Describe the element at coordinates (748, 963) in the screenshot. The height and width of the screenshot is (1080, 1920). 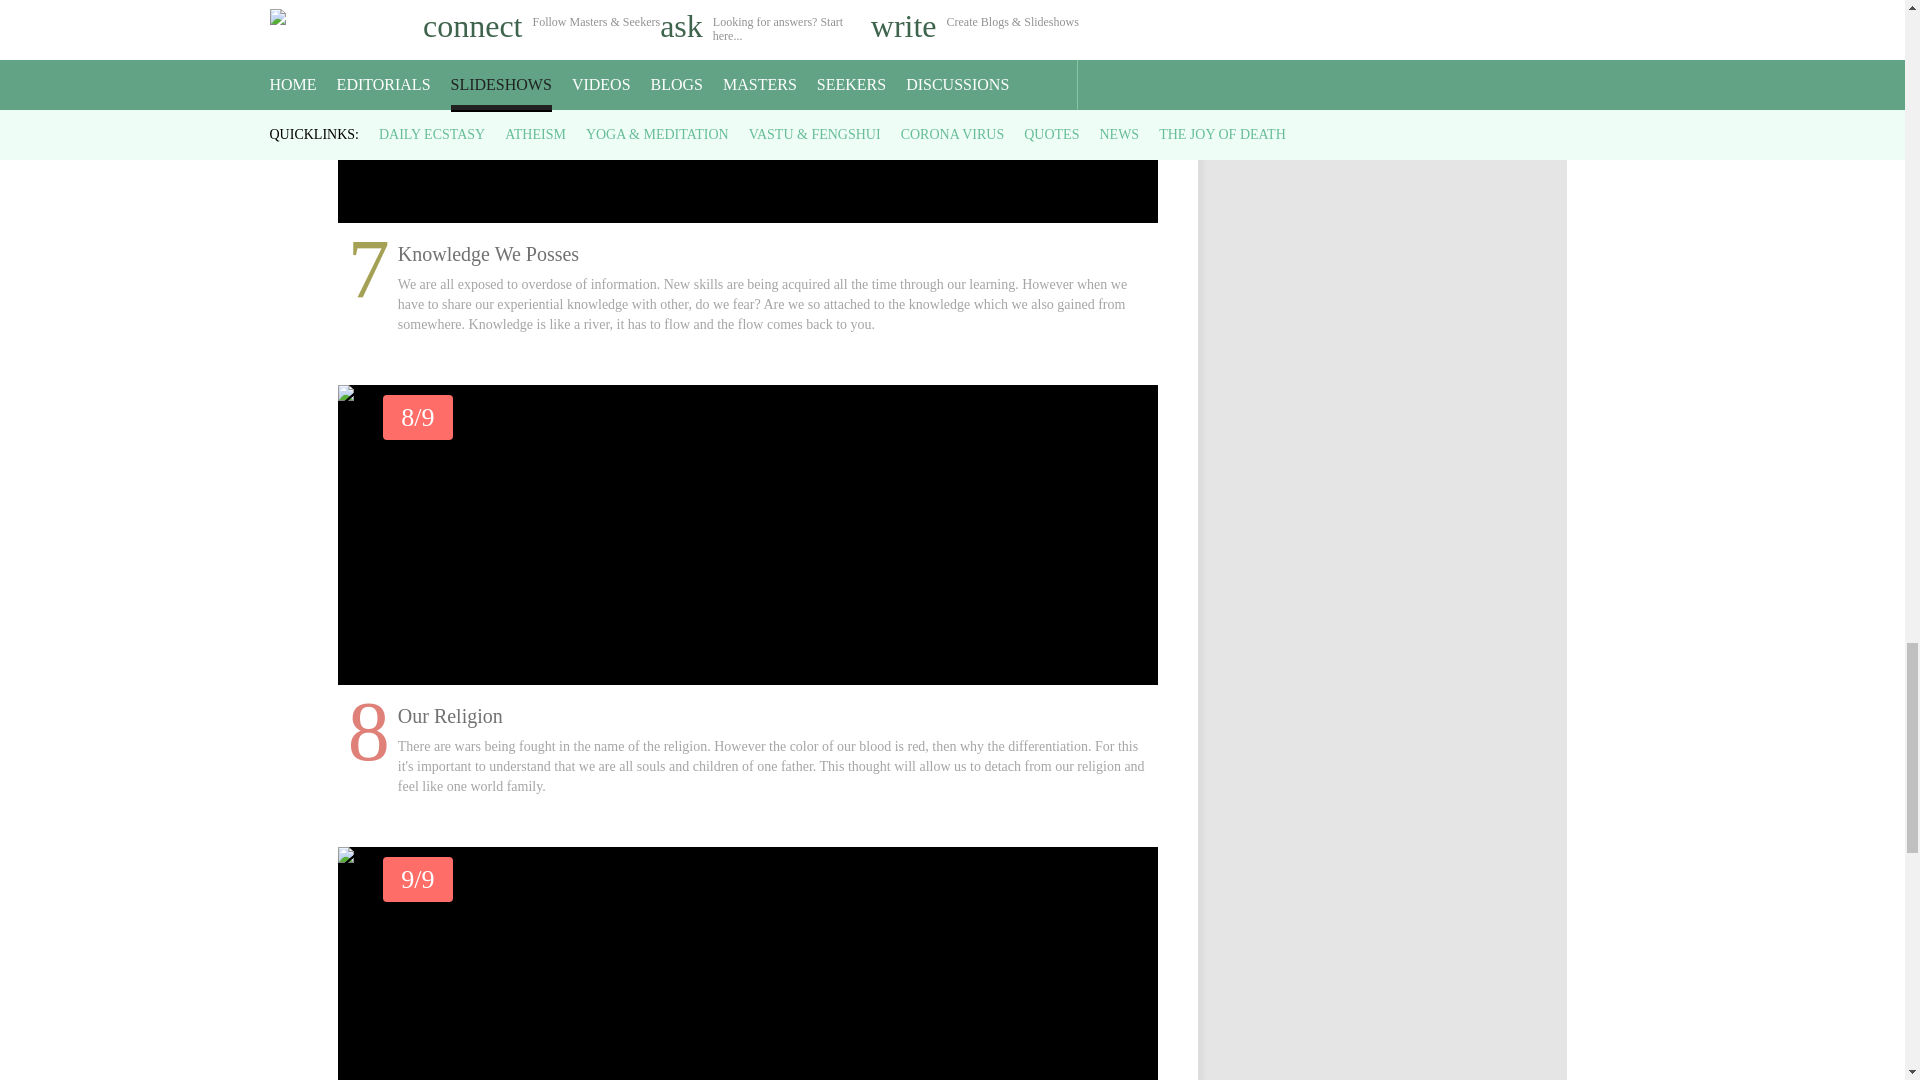
I see `Eating Habits` at that location.